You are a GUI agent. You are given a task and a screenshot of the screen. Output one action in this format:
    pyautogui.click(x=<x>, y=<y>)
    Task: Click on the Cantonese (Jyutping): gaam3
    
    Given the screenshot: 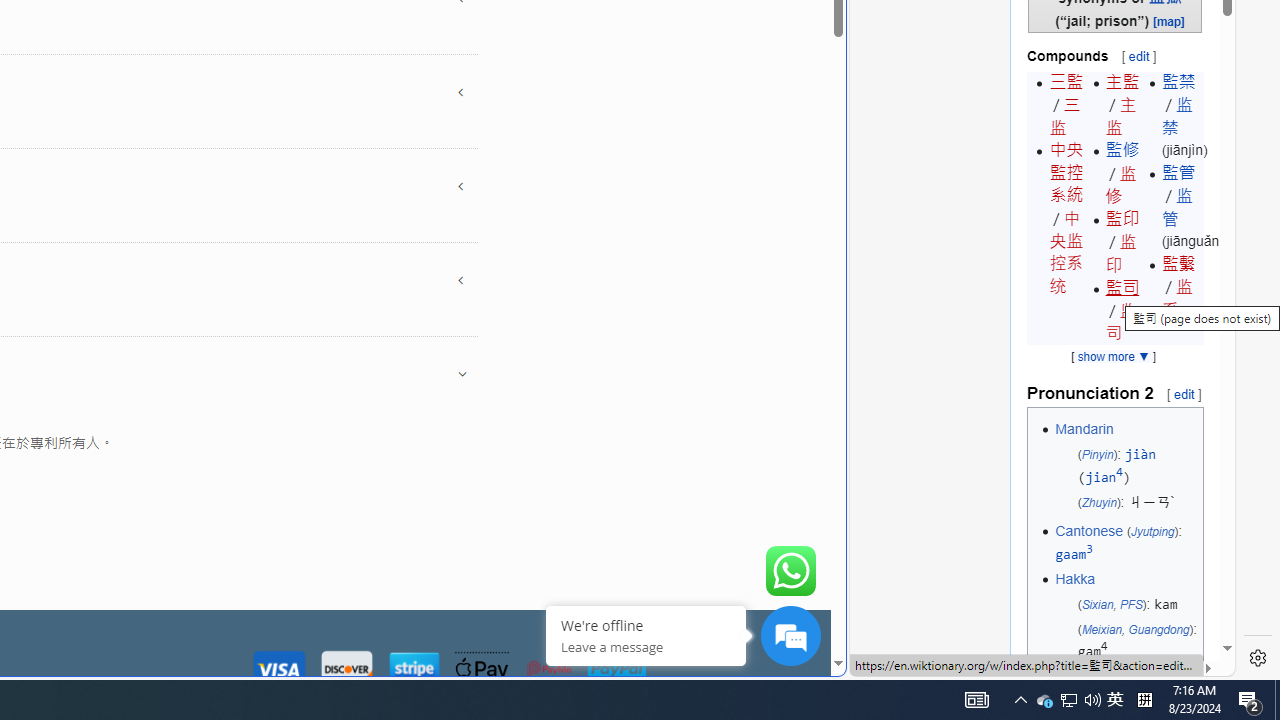 What is the action you would take?
    pyautogui.click(x=1126, y=543)
    